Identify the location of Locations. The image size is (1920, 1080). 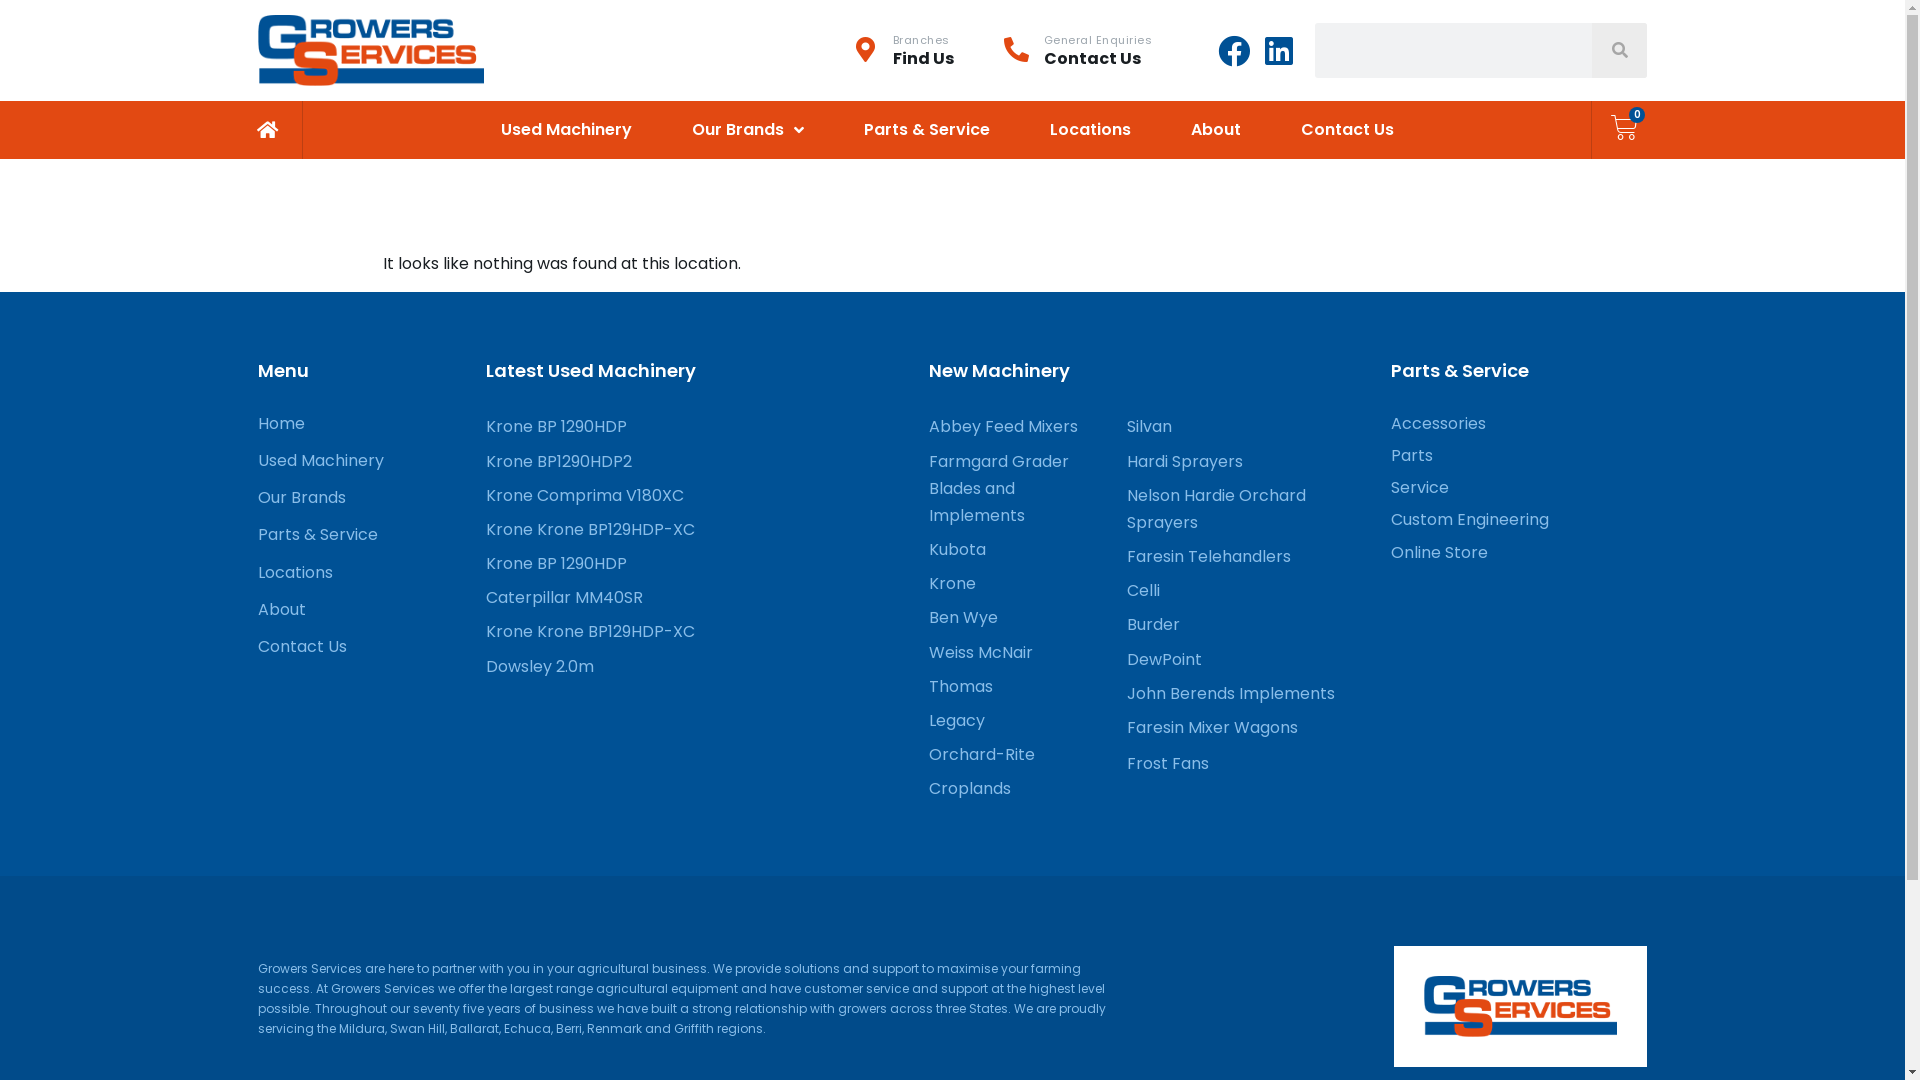
(362, 572).